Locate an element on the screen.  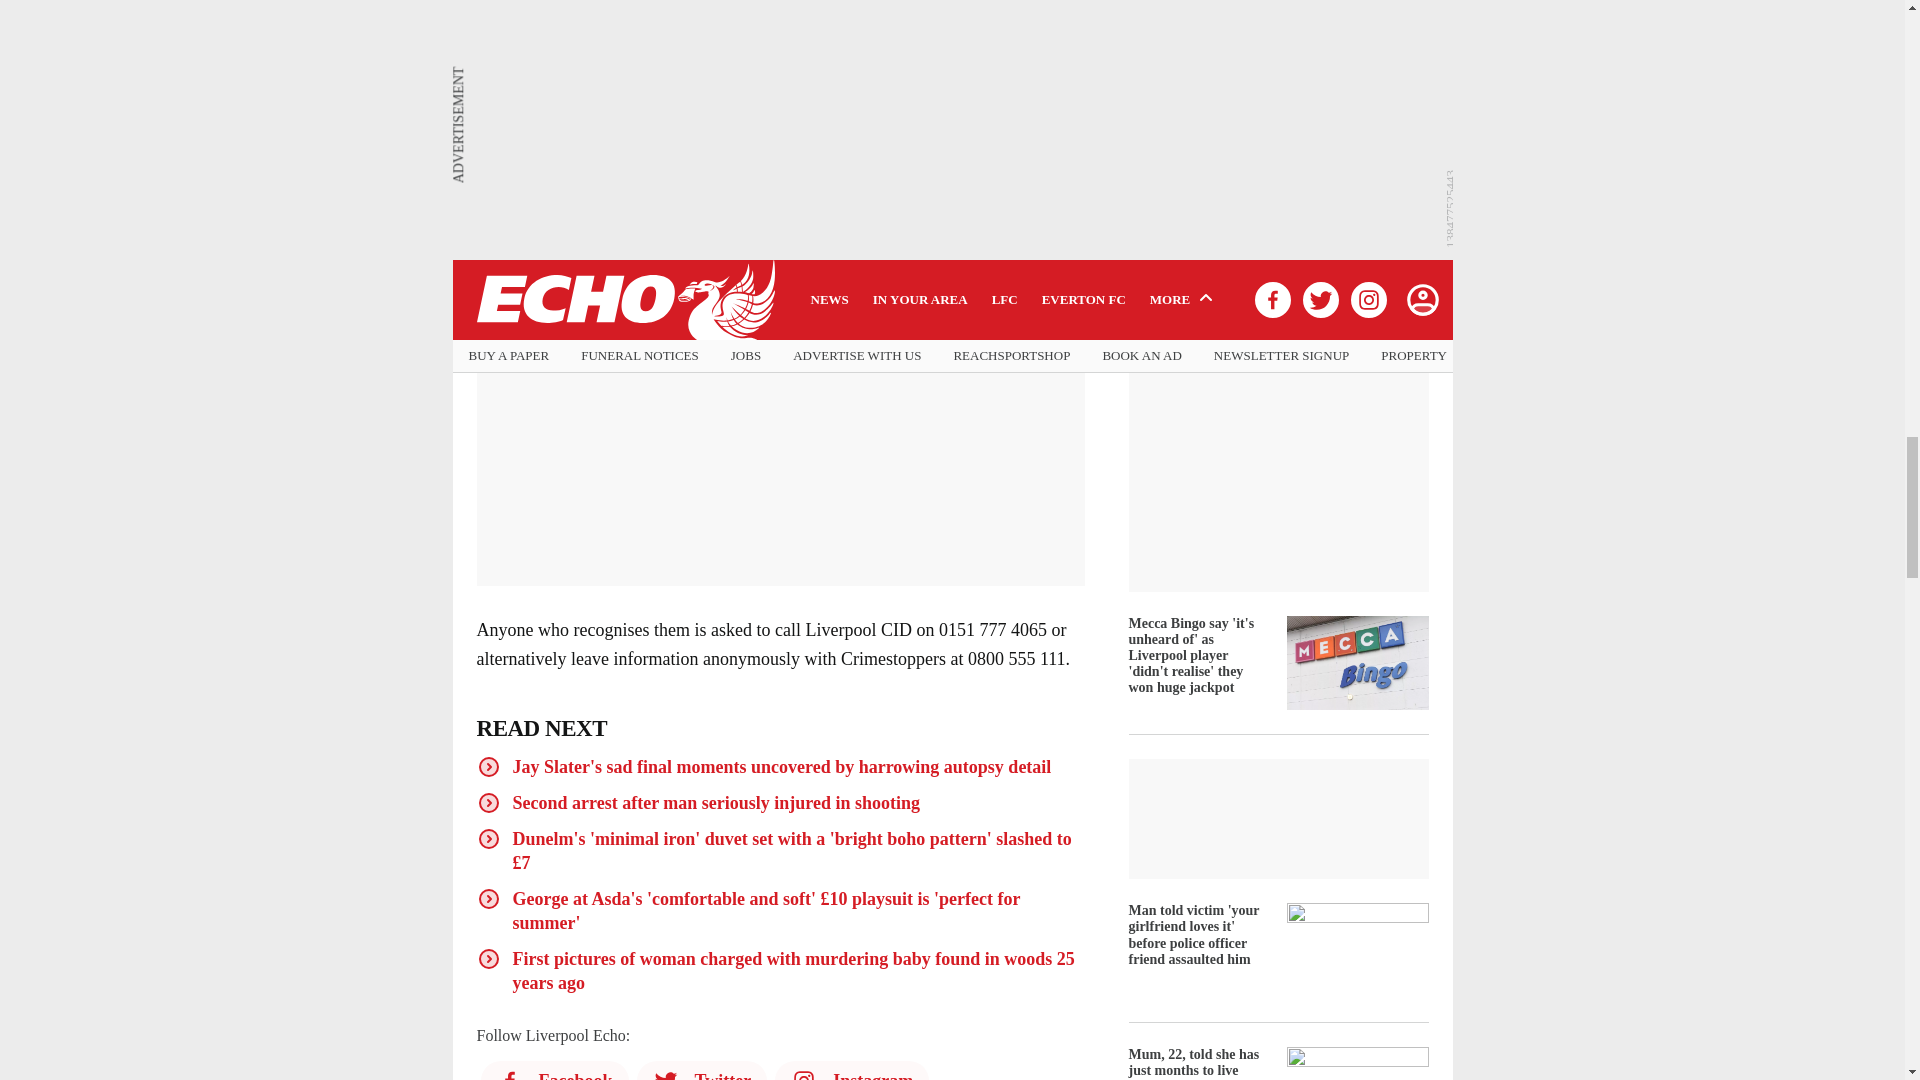
Read Next Article Icon is located at coordinates (488, 839).